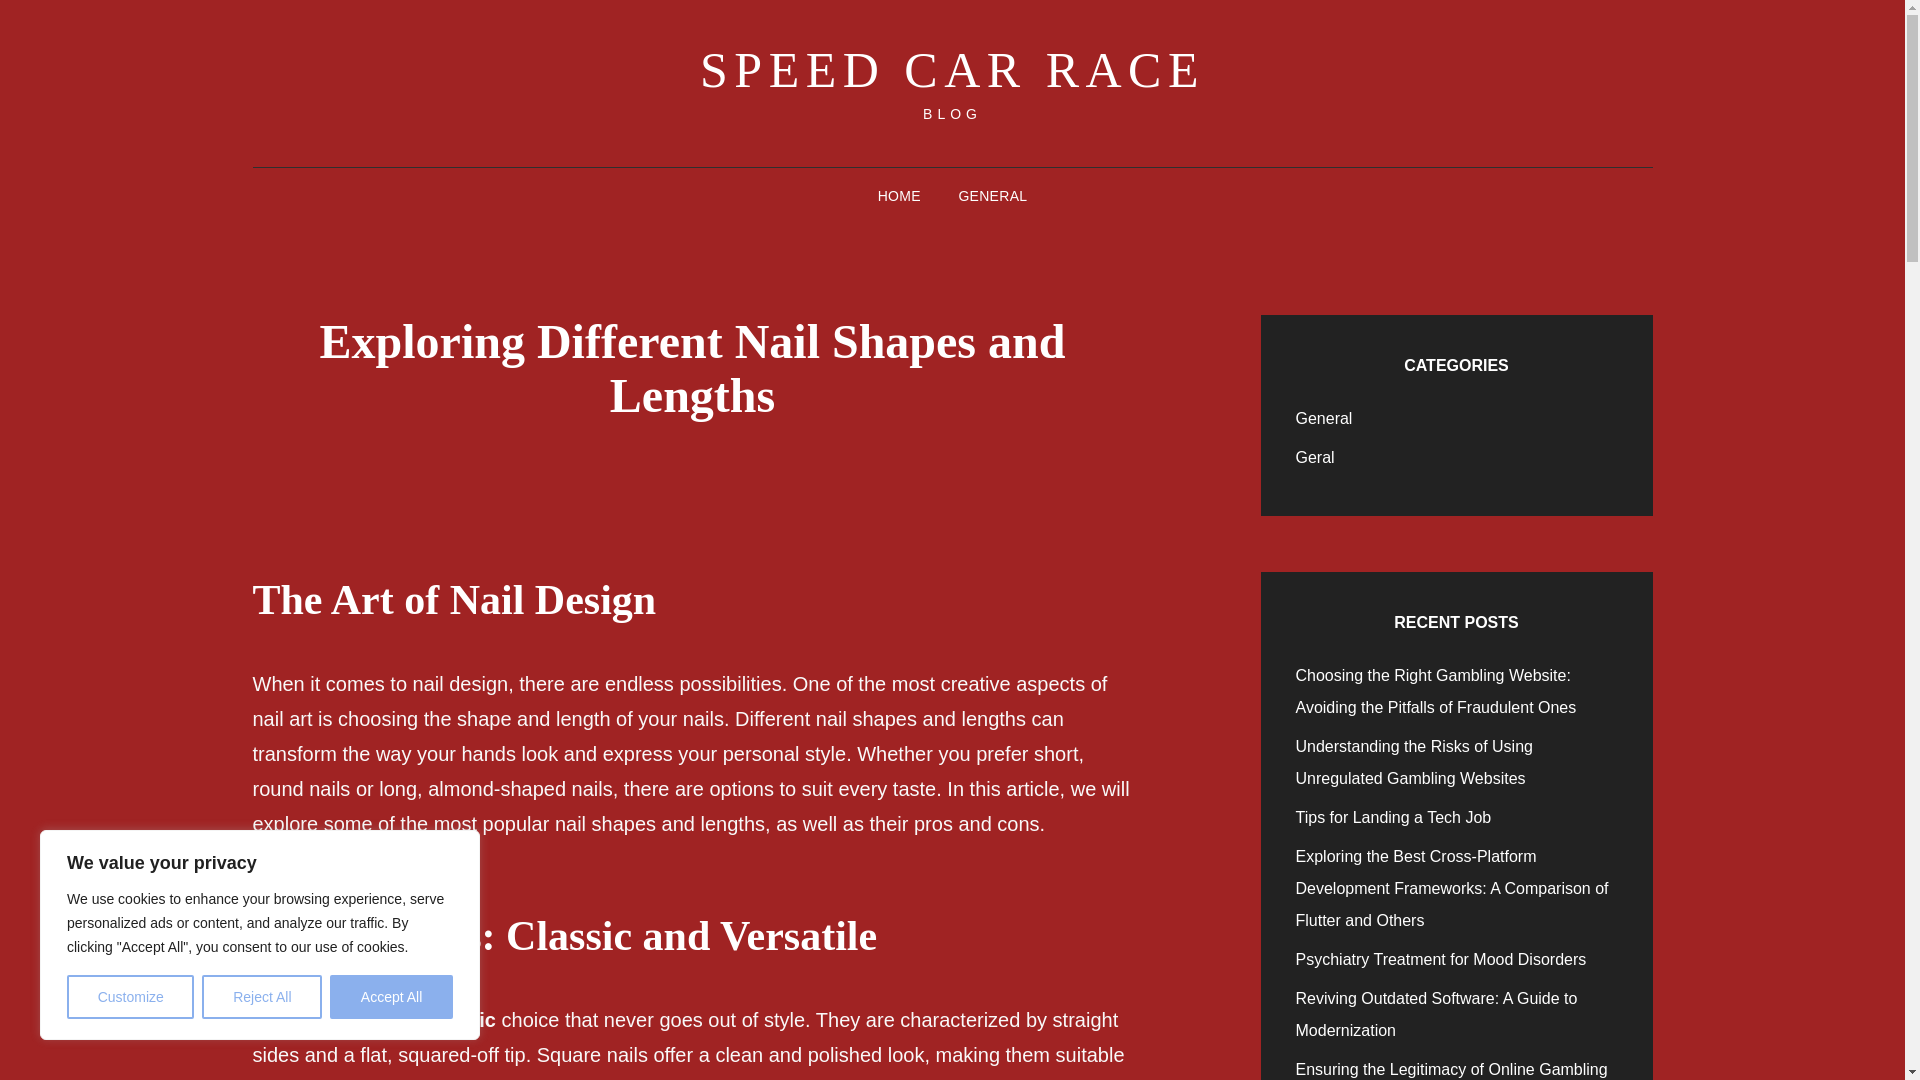  What do you see at coordinates (952, 70) in the screenshot?
I see `SPEED CAR RACE` at bounding box center [952, 70].